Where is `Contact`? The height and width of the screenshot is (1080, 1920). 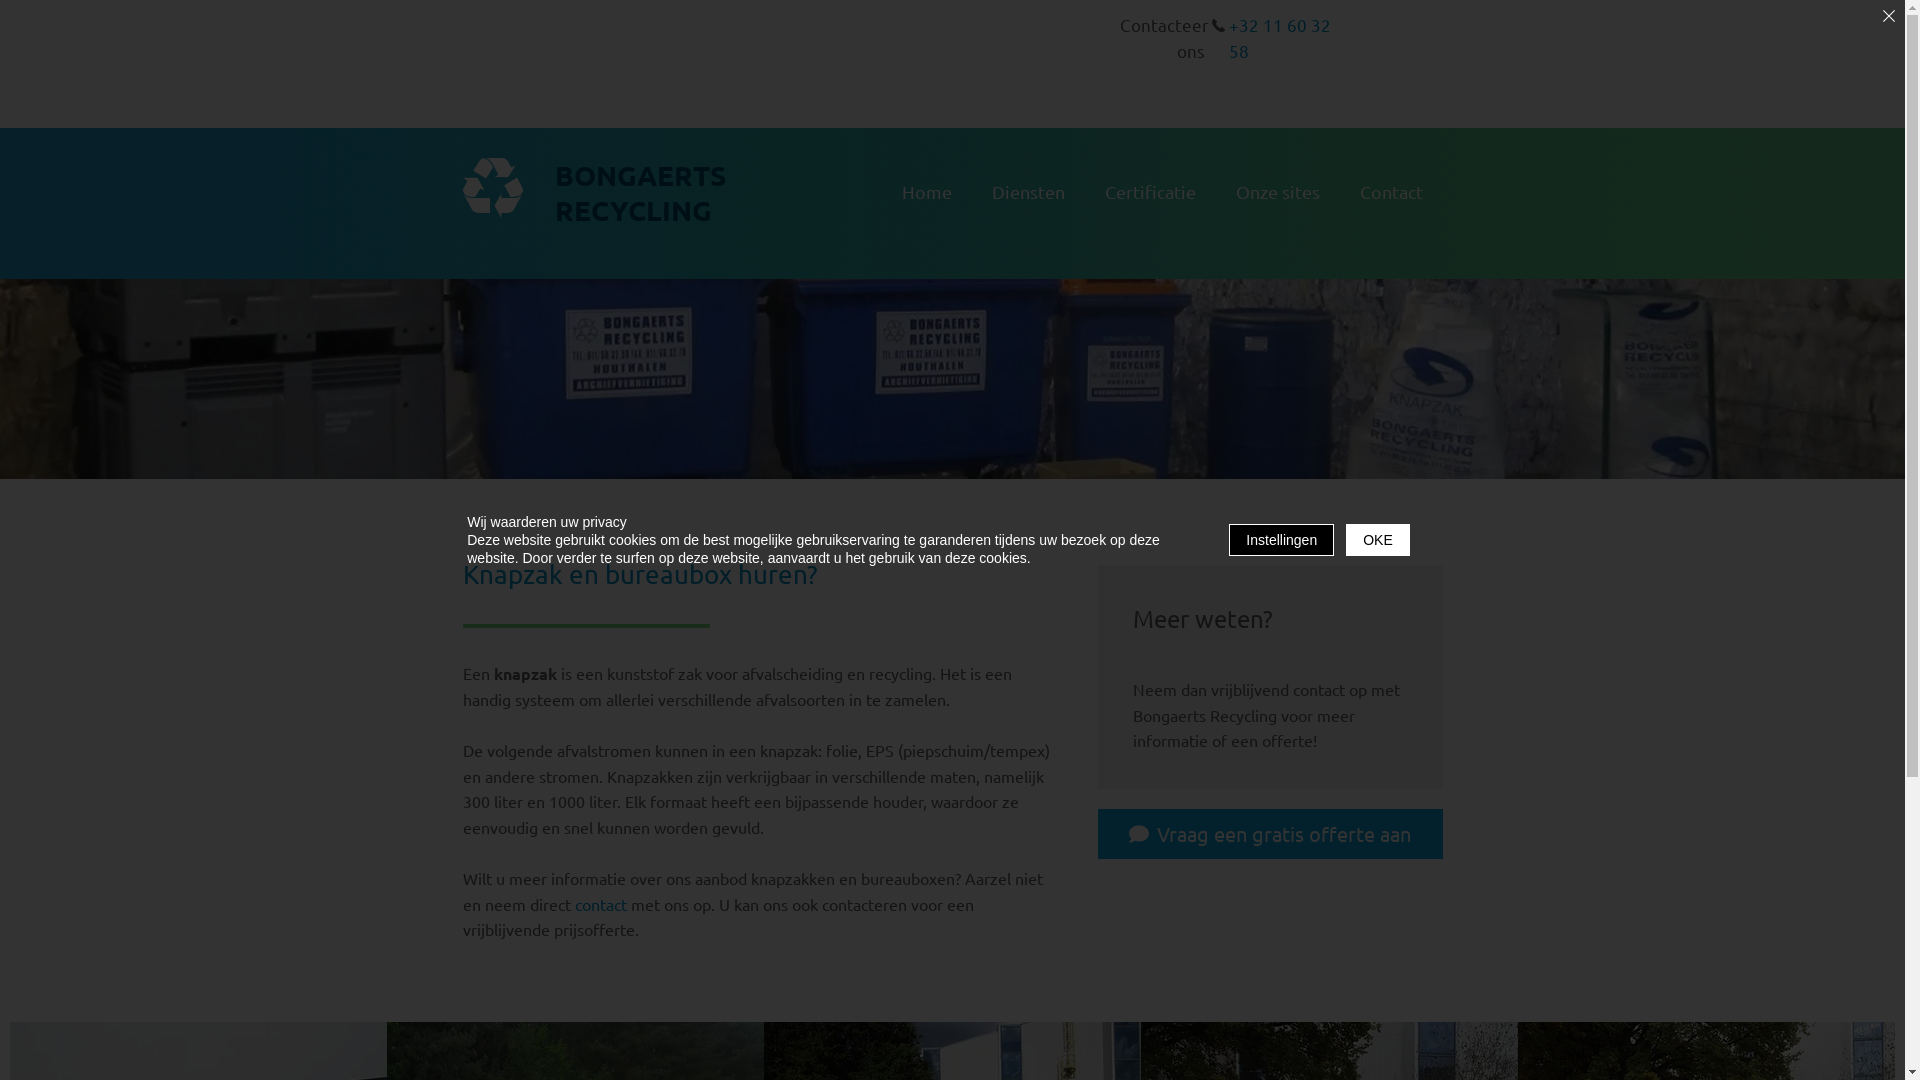
Contact is located at coordinates (1392, 192).